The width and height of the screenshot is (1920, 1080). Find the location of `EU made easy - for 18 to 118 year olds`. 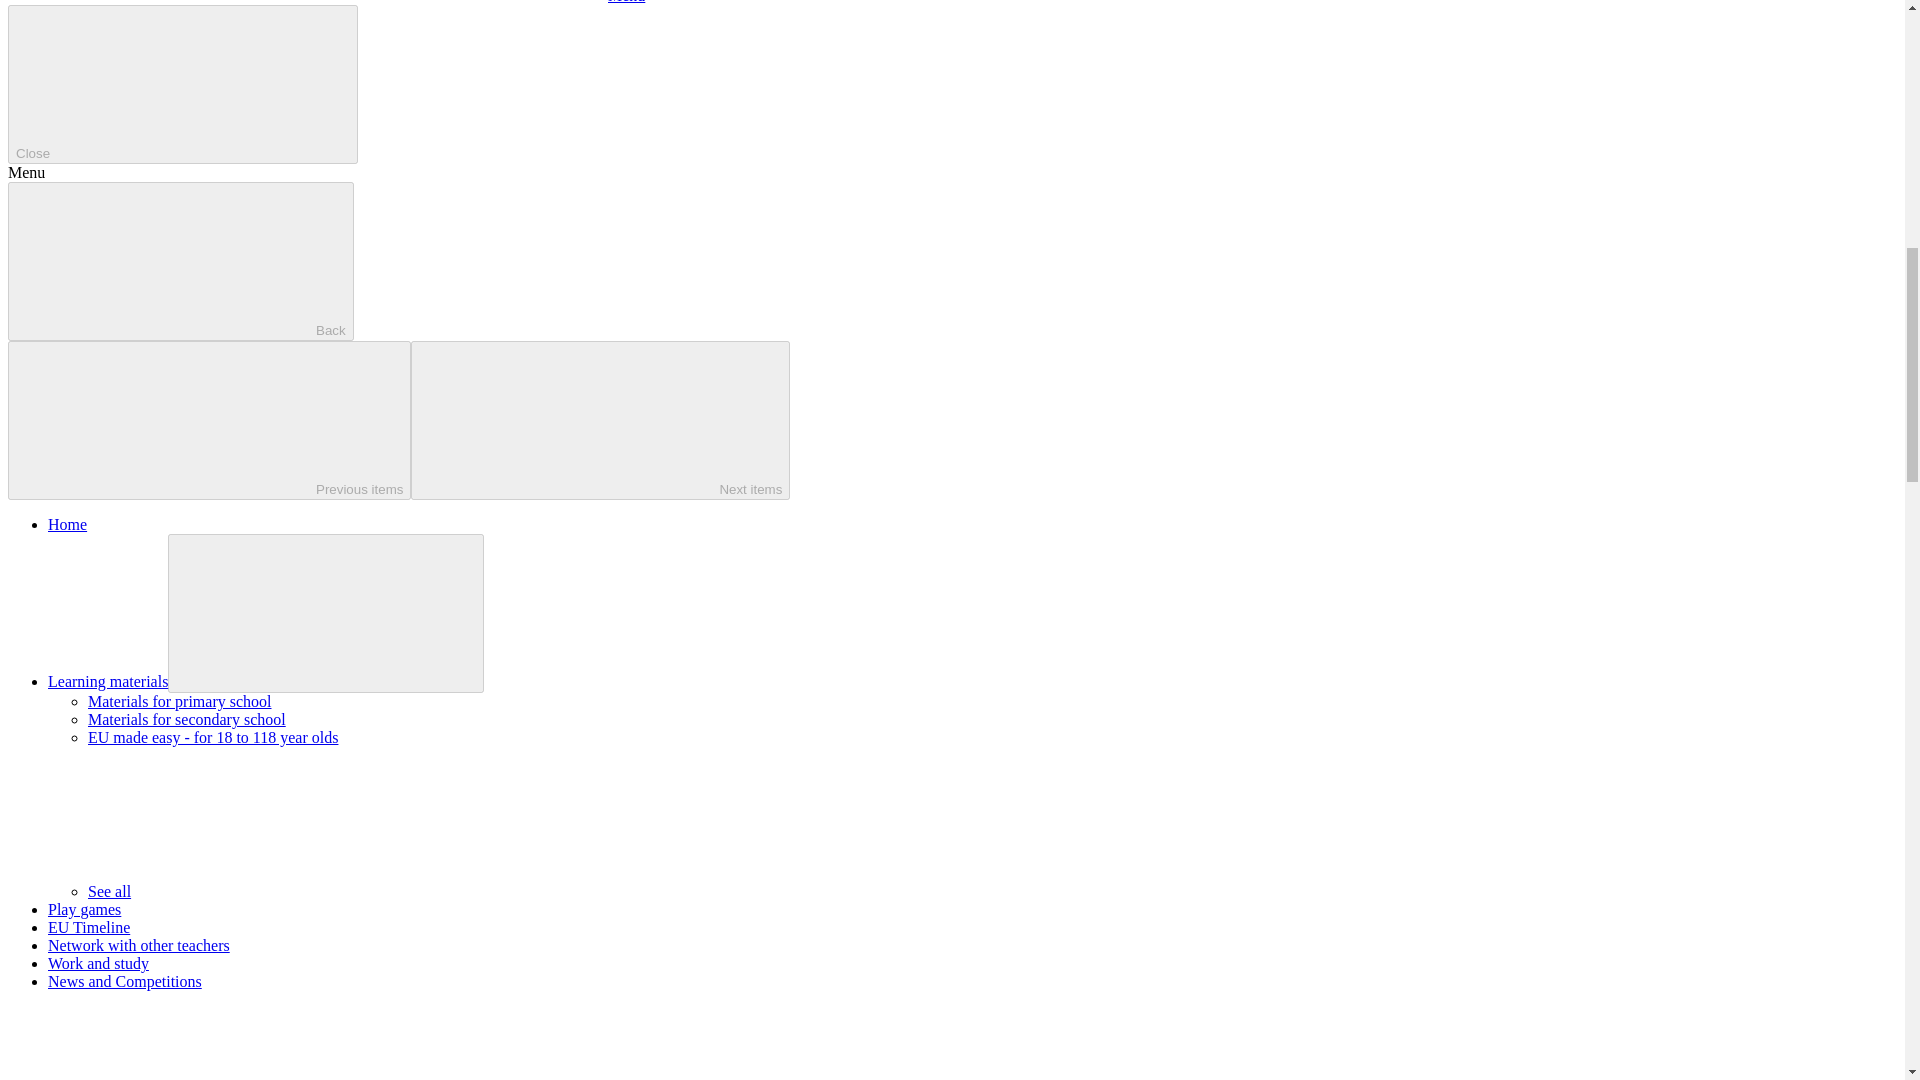

EU made easy - for 18 to 118 year olds is located at coordinates (212, 738).